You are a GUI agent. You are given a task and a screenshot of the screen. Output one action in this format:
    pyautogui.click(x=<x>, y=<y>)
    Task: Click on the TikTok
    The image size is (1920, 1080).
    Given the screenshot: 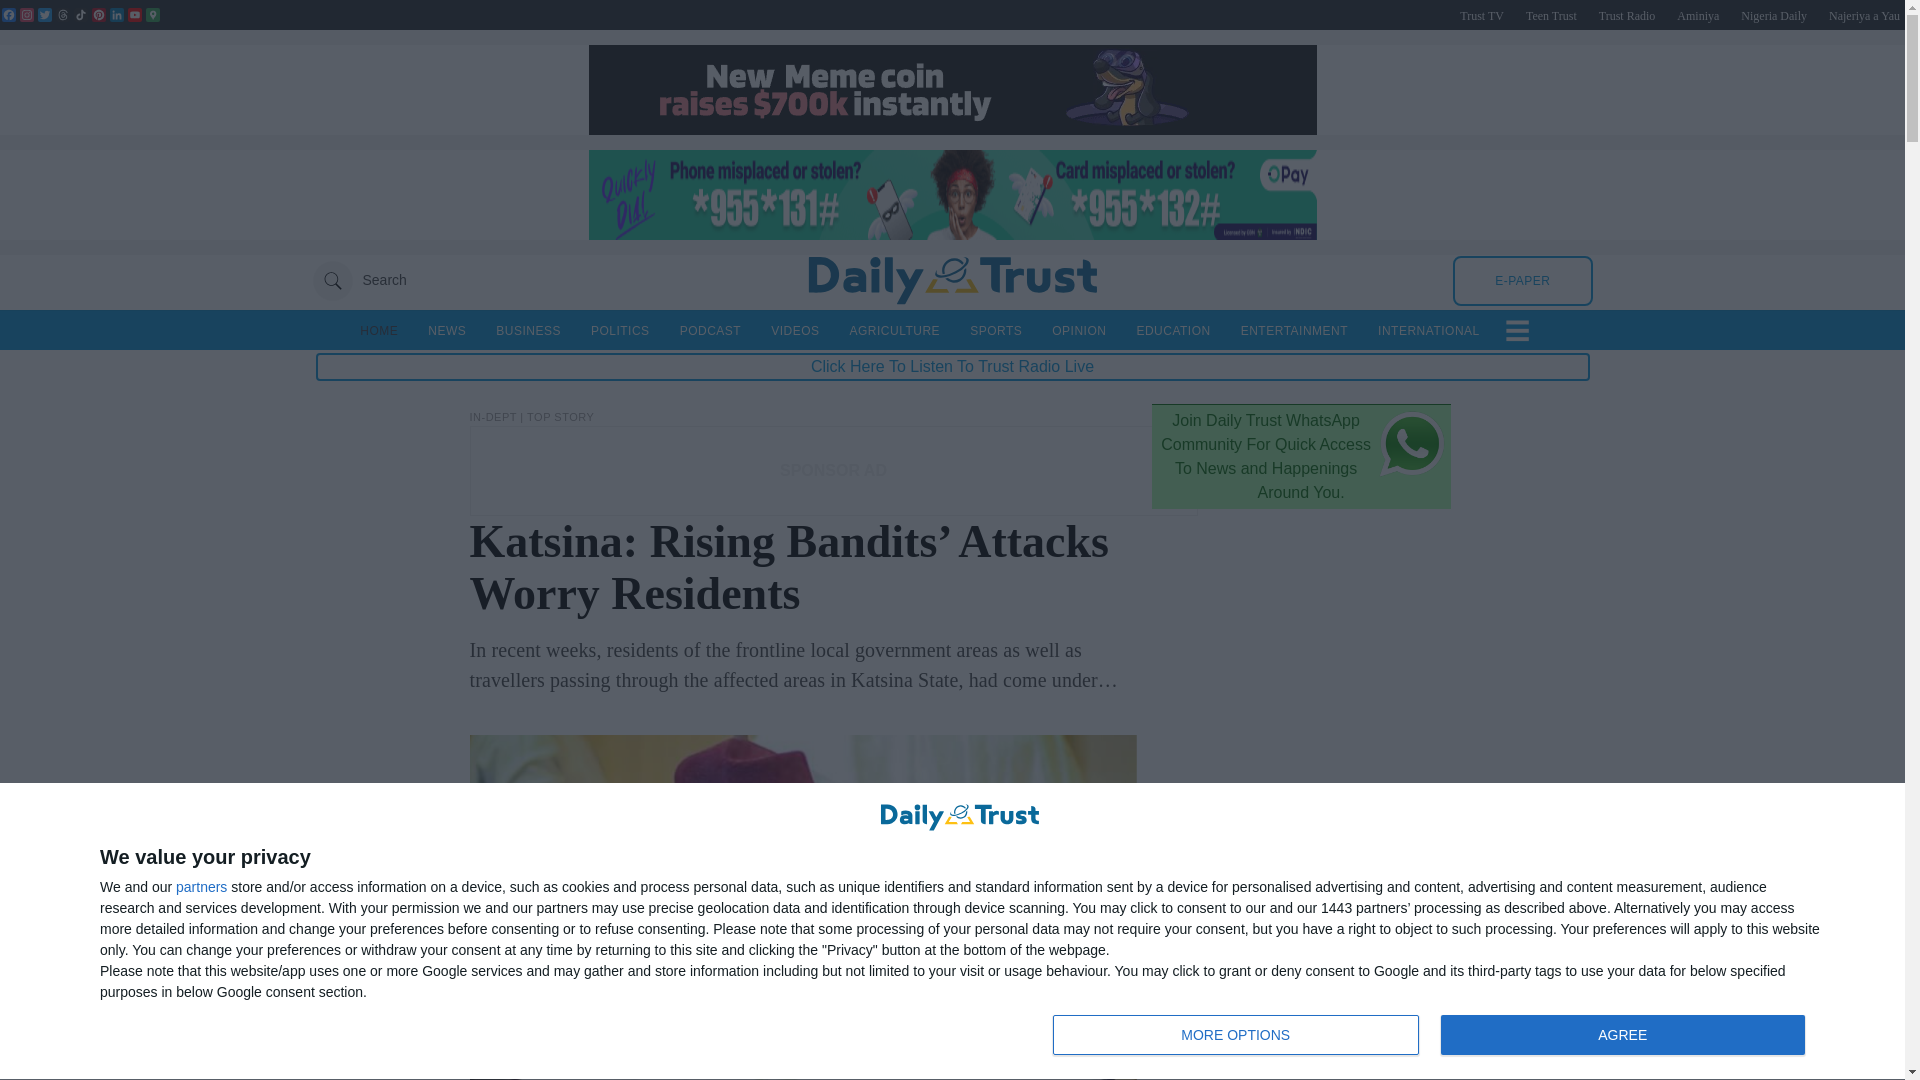 What is the action you would take?
    pyautogui.click(x=81, y=14)
    